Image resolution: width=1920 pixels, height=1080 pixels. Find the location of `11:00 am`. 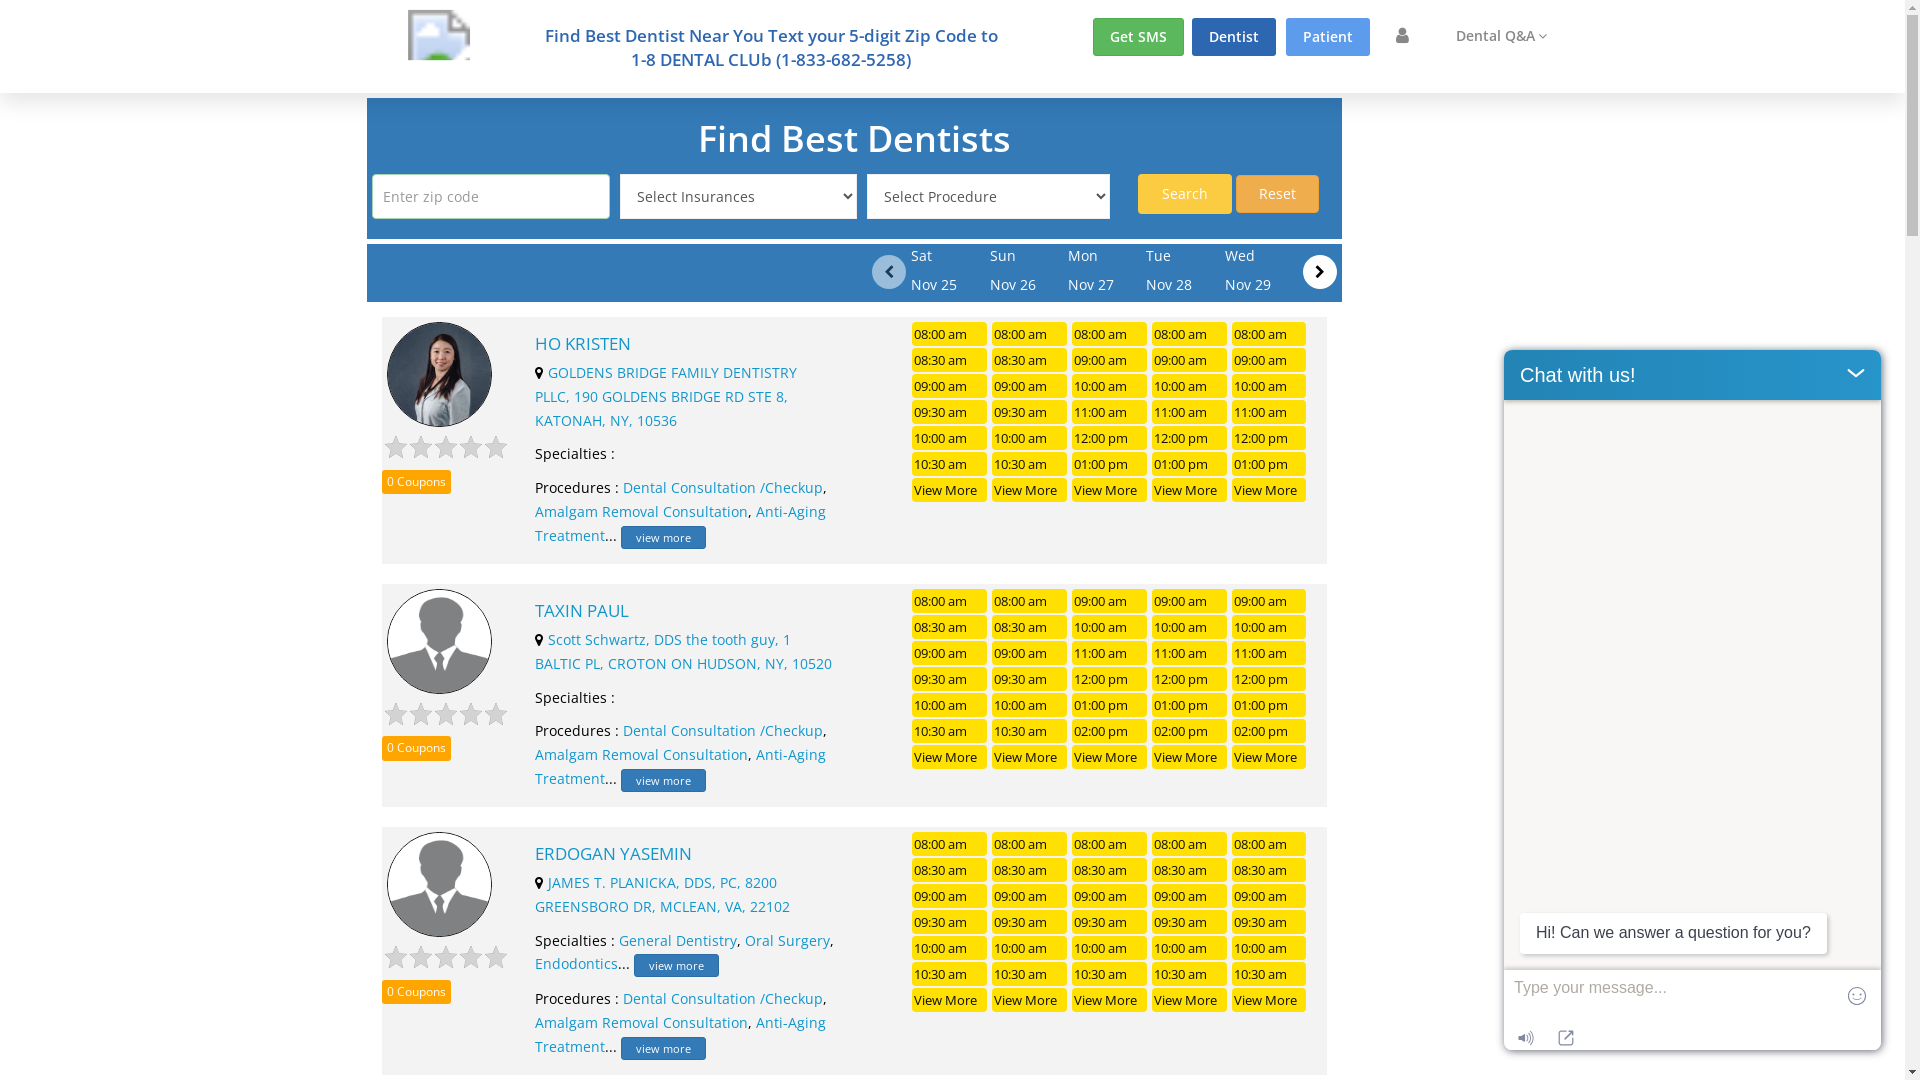

11:00 am is located at coordinates (1110, 653).